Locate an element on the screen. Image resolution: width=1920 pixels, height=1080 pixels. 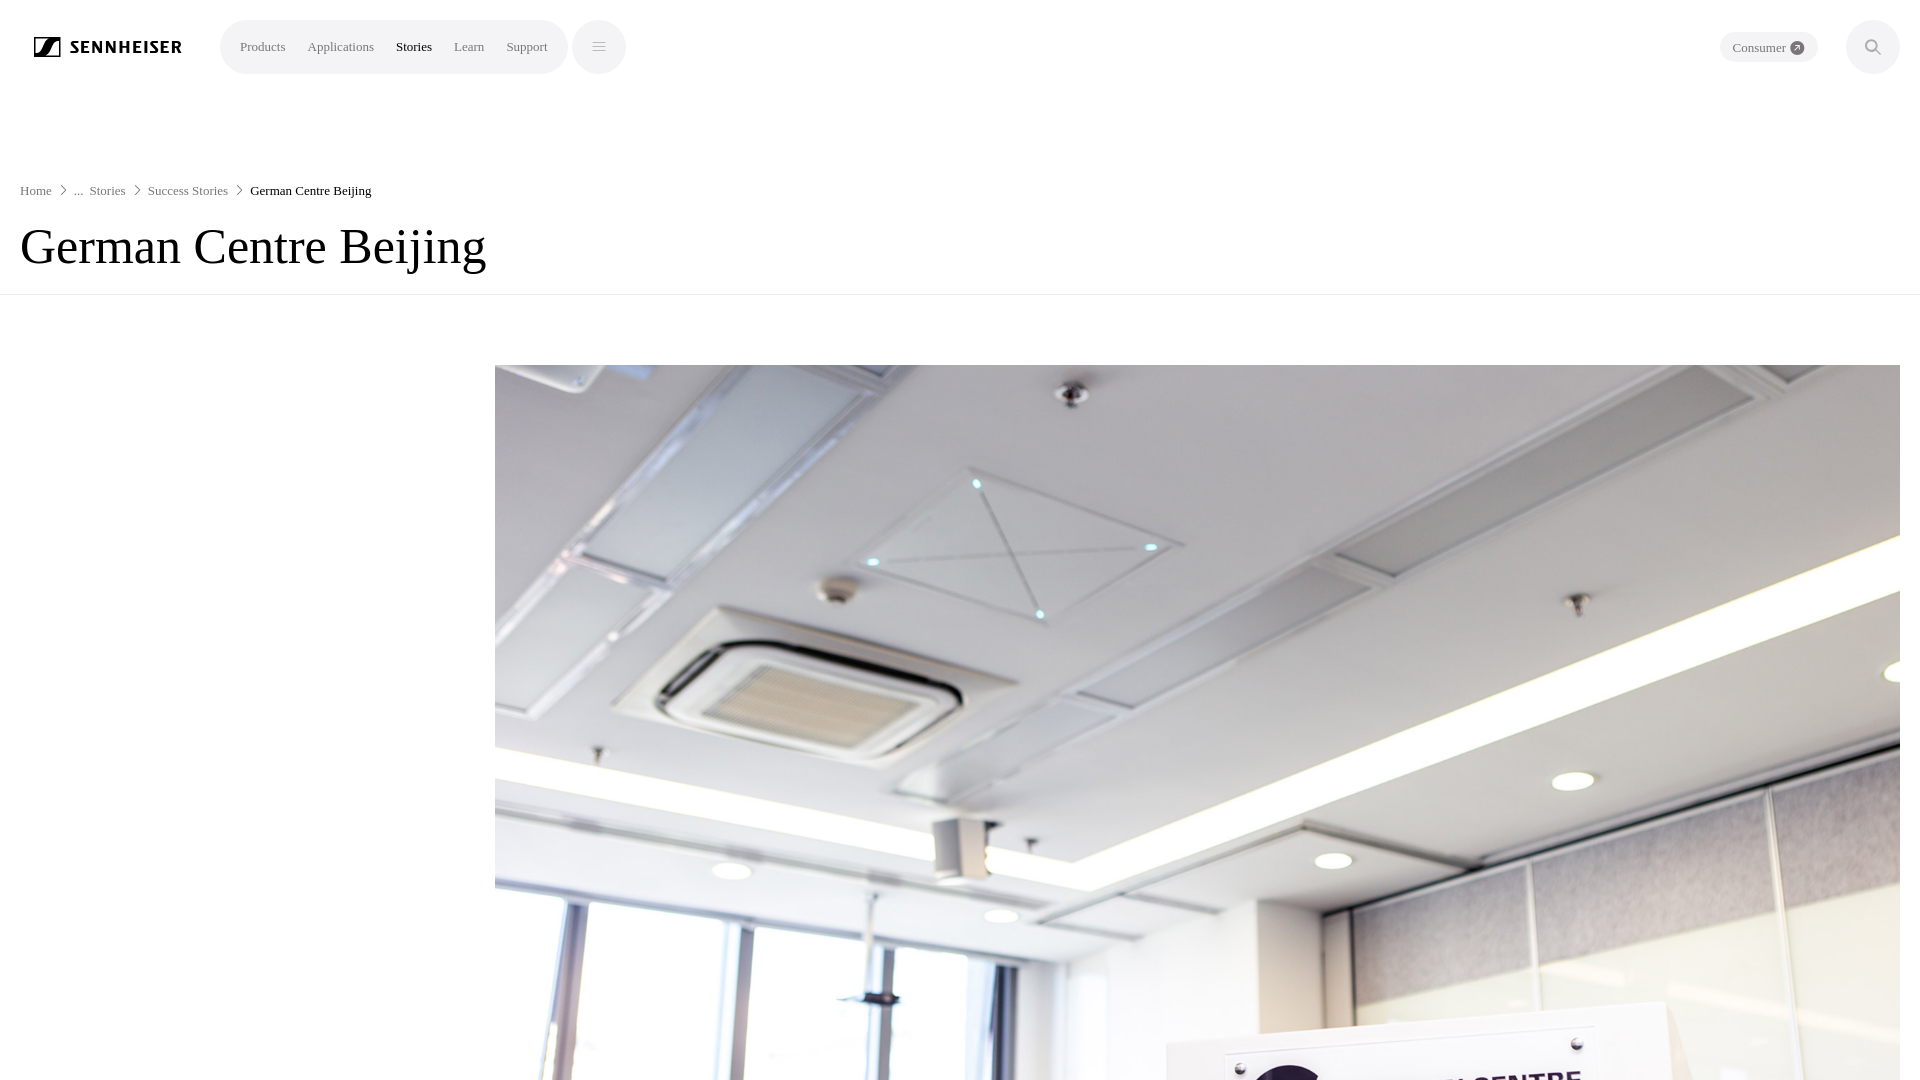
Learn is located at coordinates (468, 46).